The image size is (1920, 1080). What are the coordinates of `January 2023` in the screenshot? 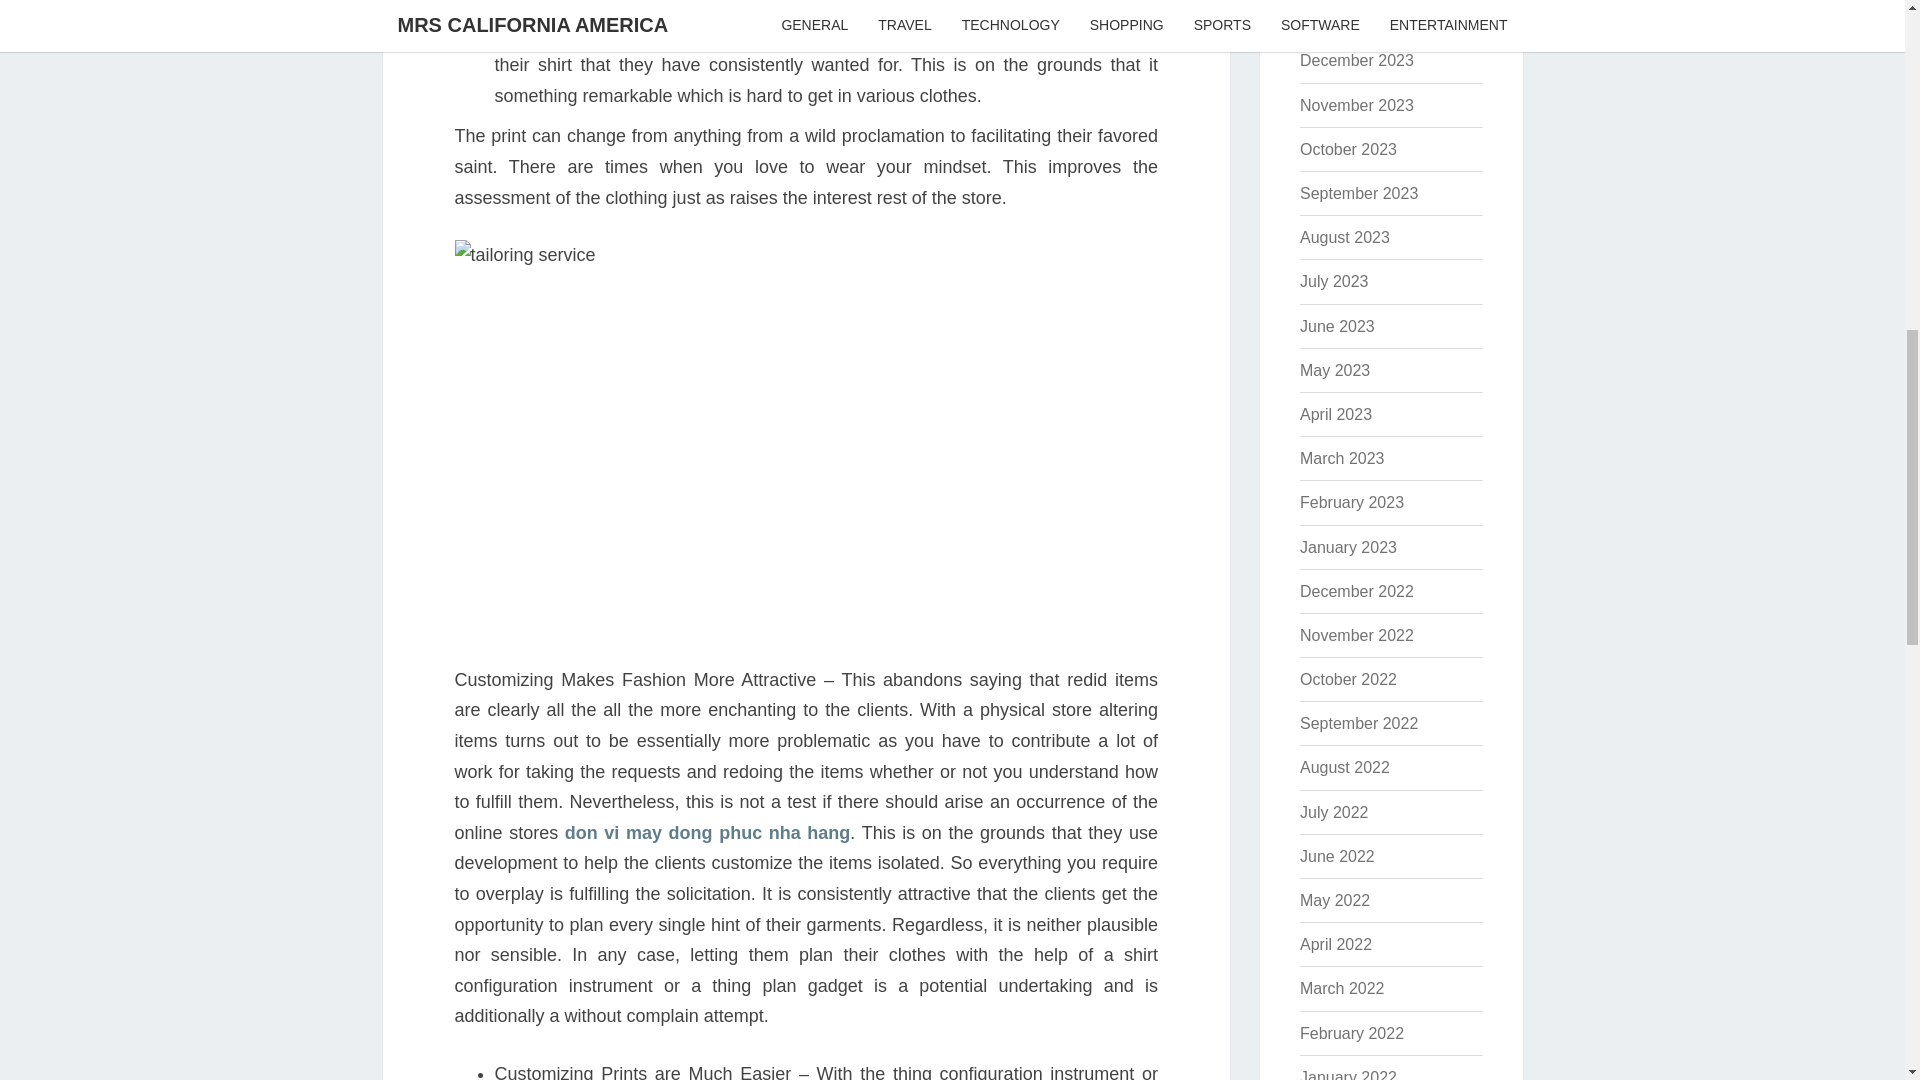 It's located at (1348, 547).